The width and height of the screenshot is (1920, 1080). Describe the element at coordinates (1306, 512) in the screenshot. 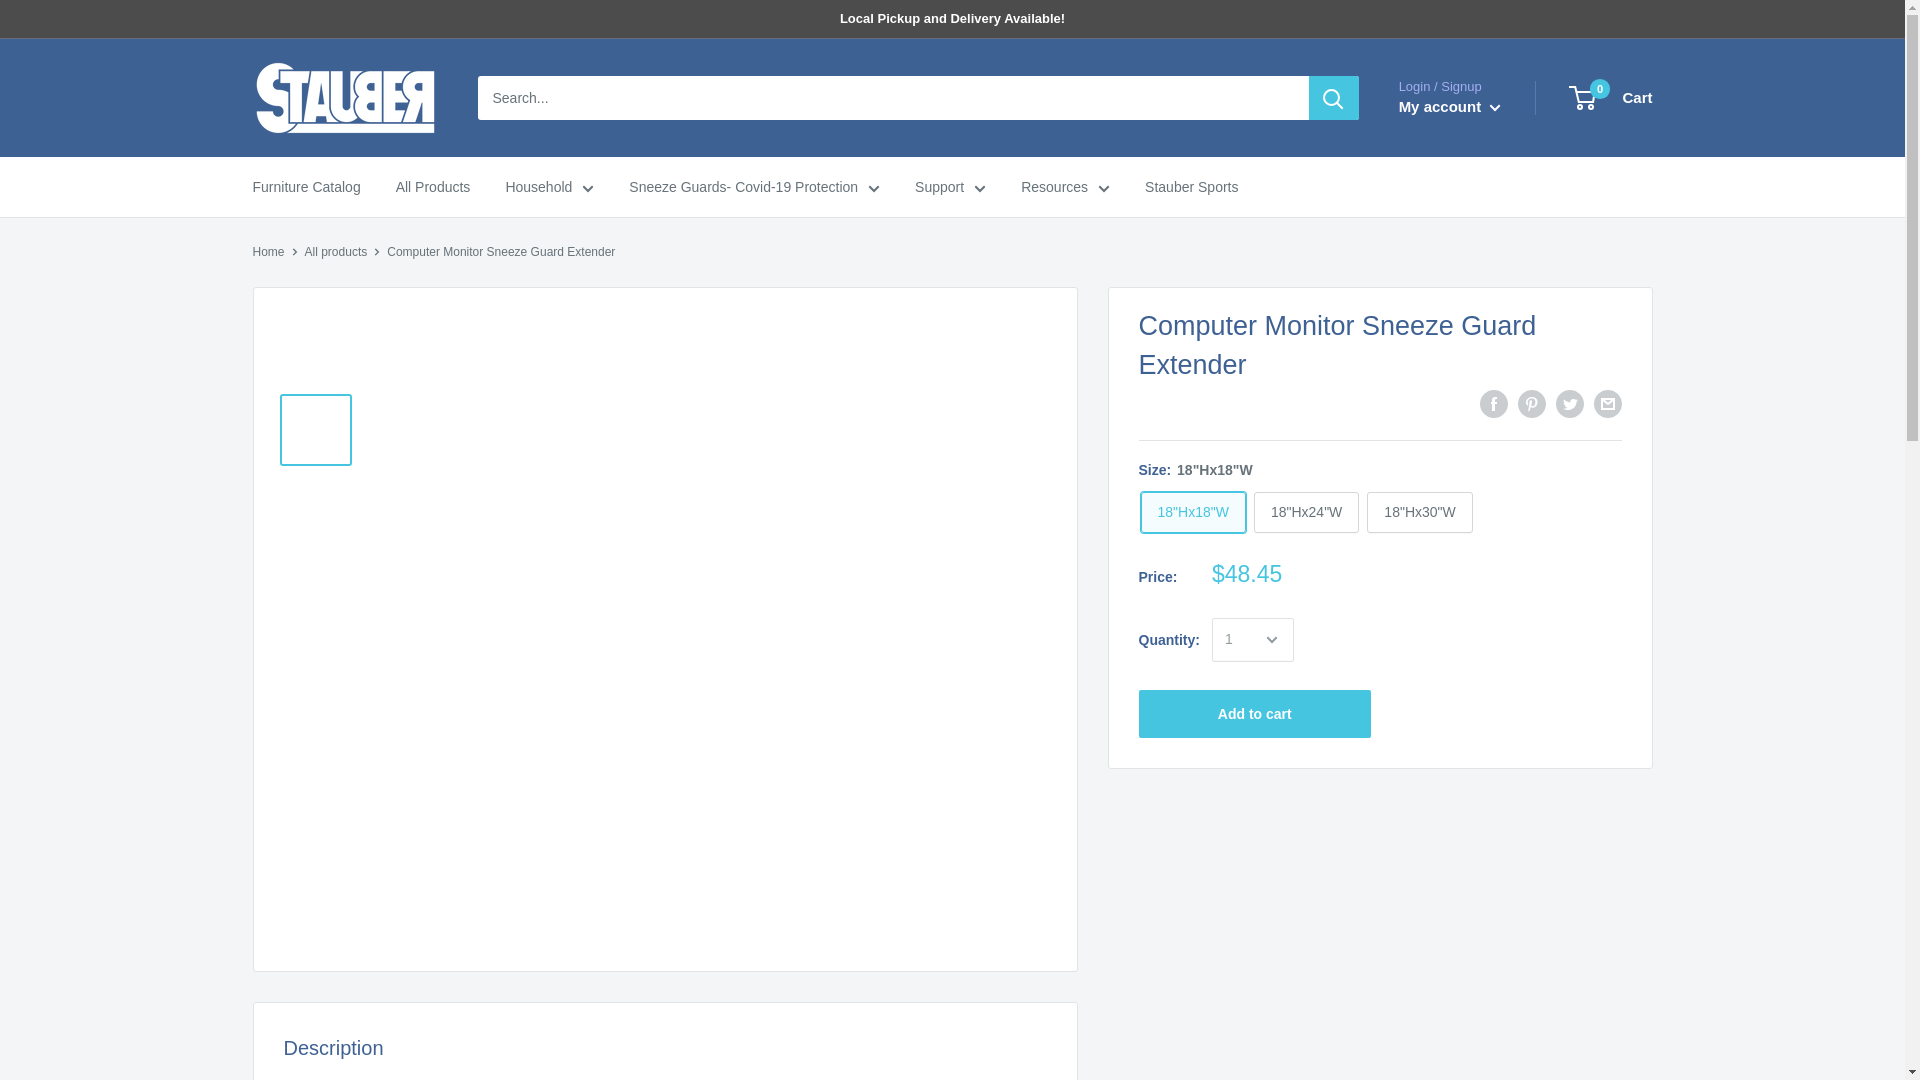

I see `18"Hx24"W` at that location.